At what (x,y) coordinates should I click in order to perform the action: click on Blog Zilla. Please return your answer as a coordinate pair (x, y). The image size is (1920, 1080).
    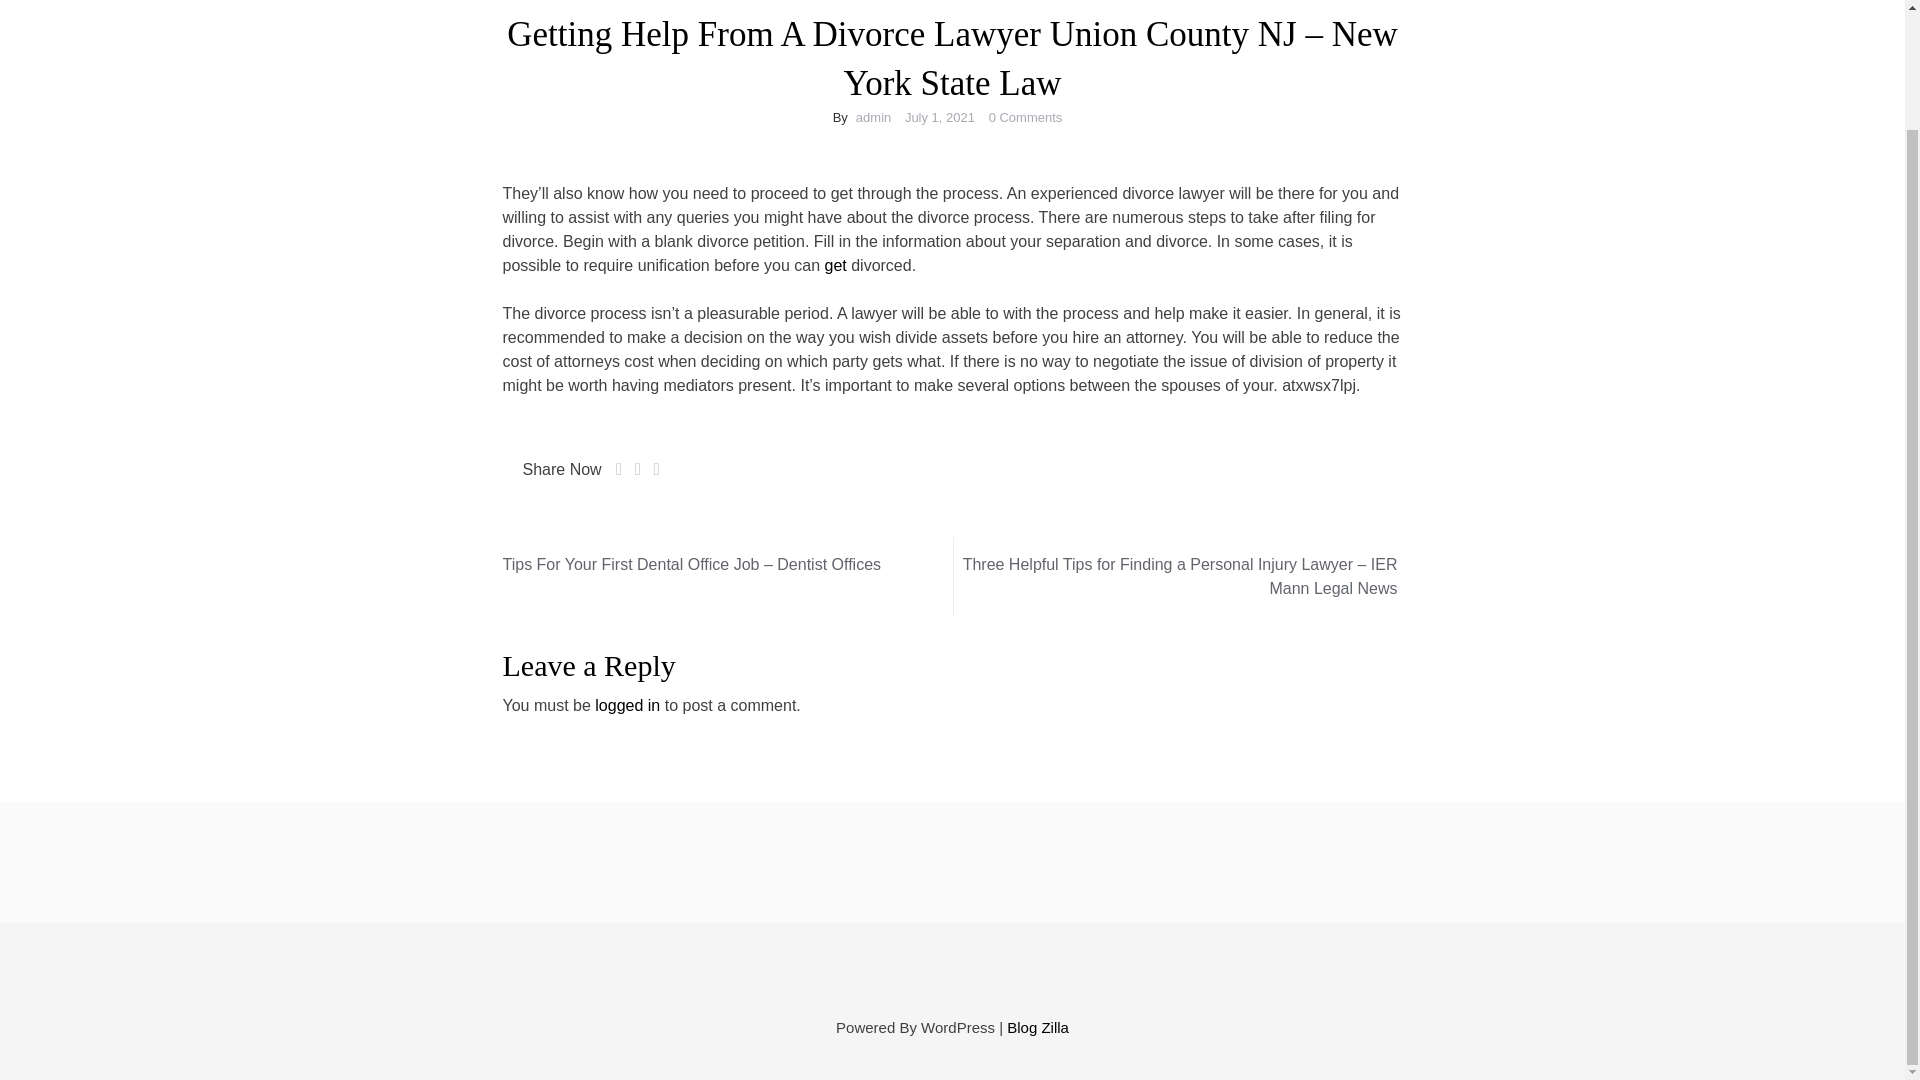
    Looking at the image, I should click on (1038, 1027).